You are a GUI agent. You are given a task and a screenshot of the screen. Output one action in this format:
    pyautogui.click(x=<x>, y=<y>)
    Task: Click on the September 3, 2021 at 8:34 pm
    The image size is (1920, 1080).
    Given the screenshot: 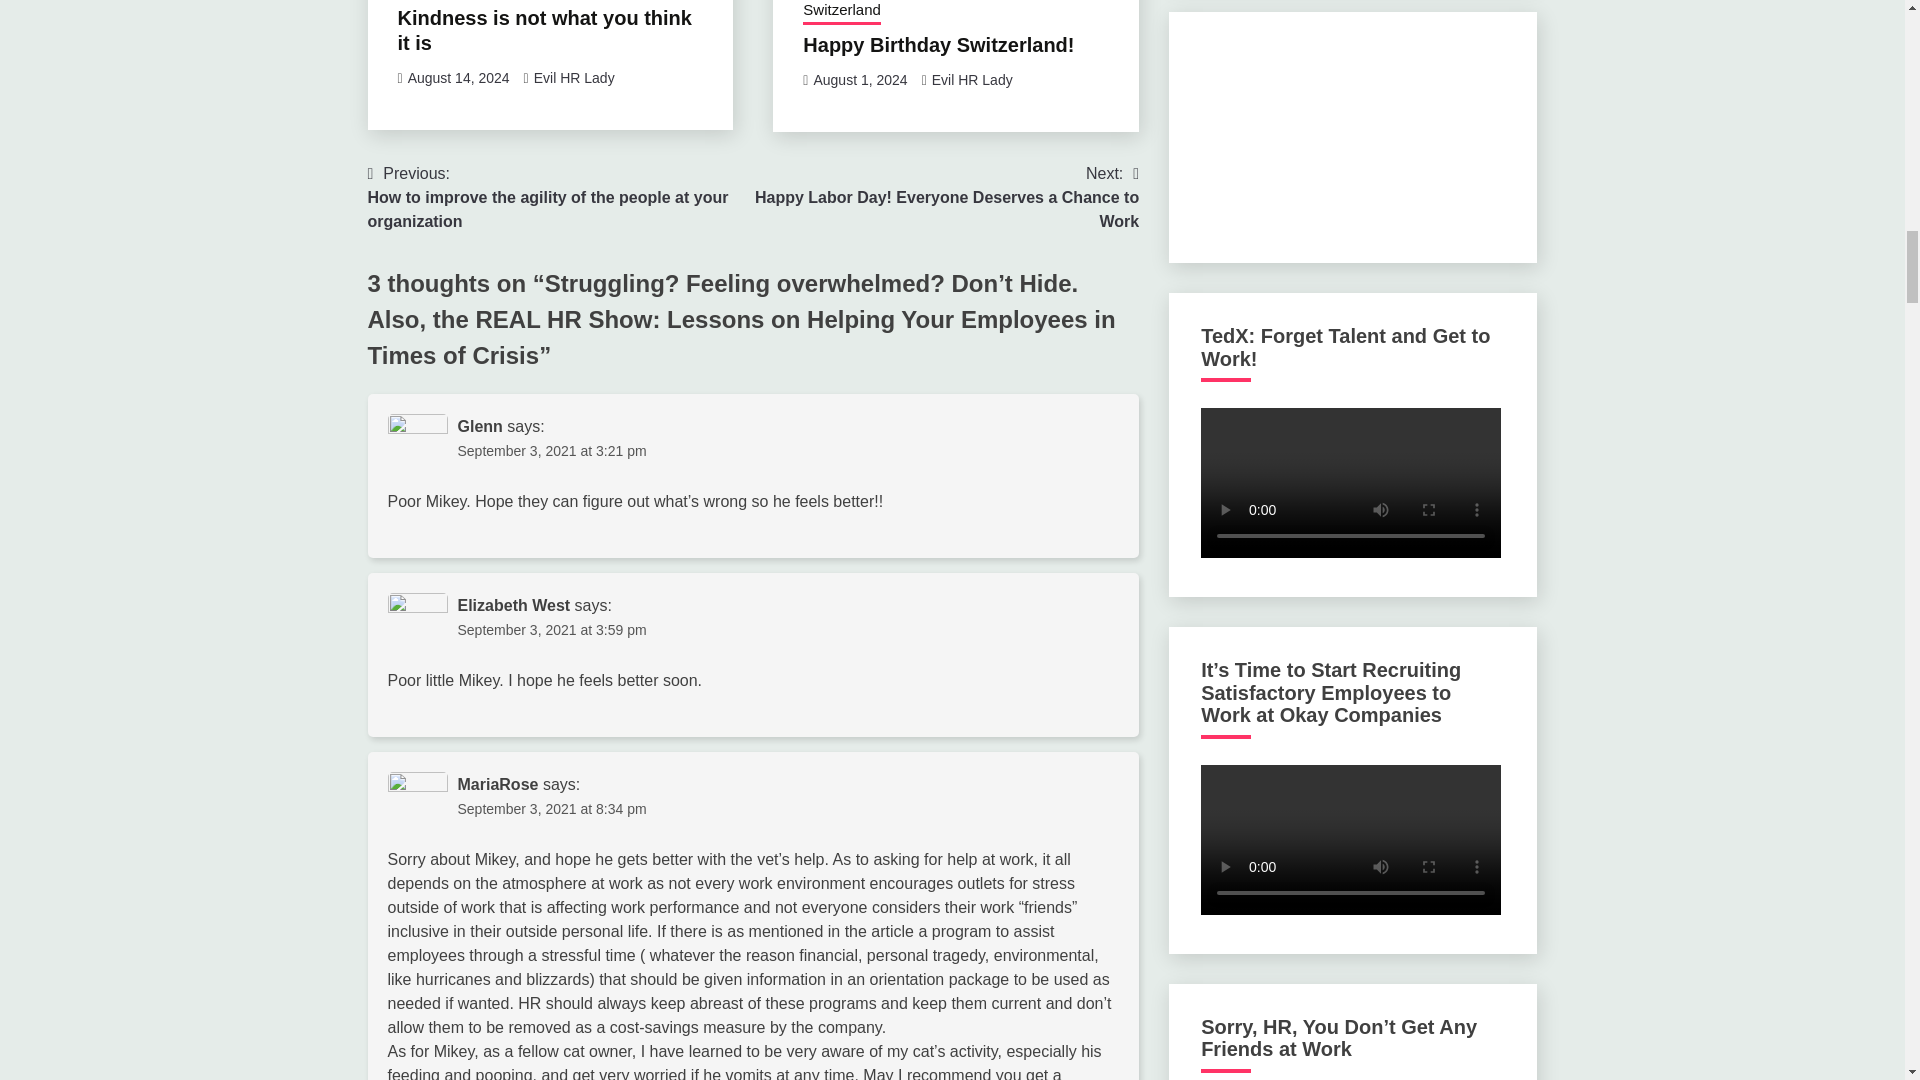 What is the action you would take?
    pyautogui.click(x=552, y=808)
    